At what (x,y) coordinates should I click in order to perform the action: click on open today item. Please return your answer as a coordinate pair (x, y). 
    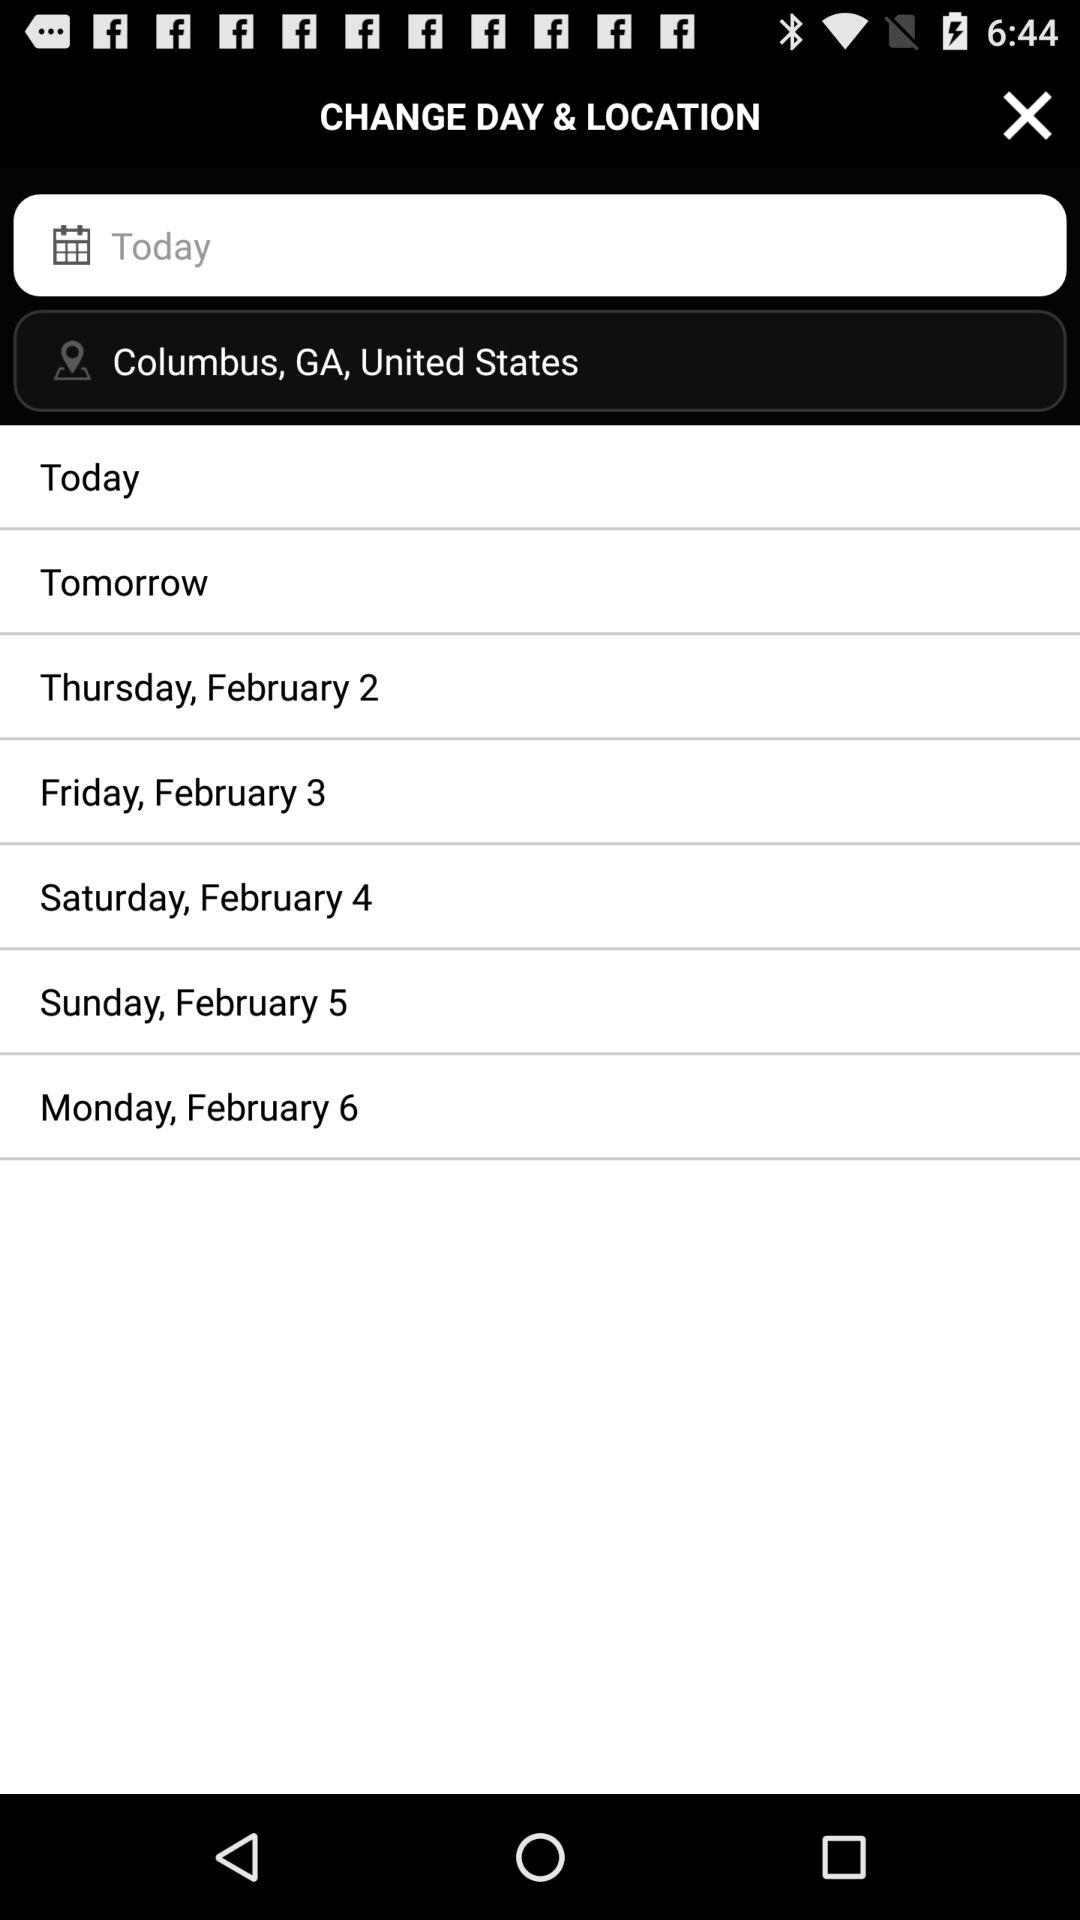
    Looking at the image, I should click on (540, 476).